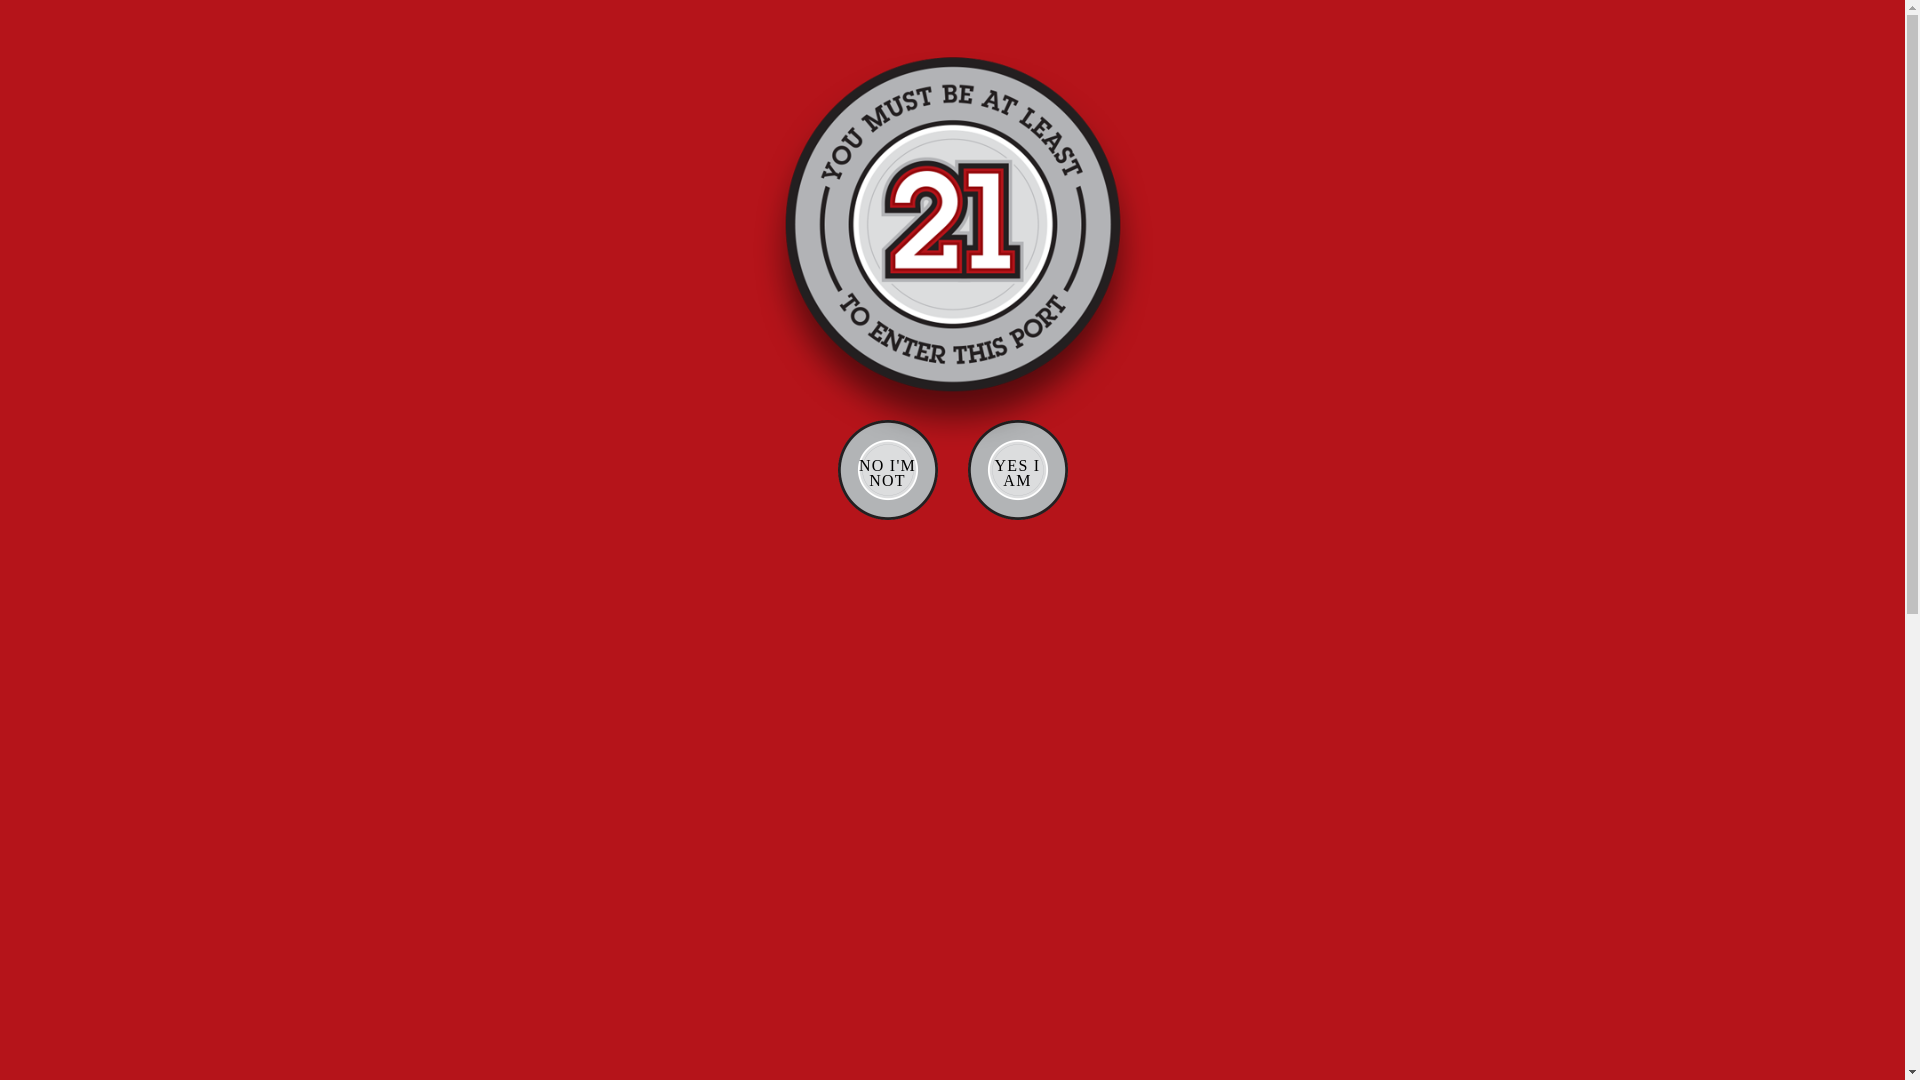  Describe the element at coordinates (1181, 24) in the screenshot. I see `MEDIA` at that location.